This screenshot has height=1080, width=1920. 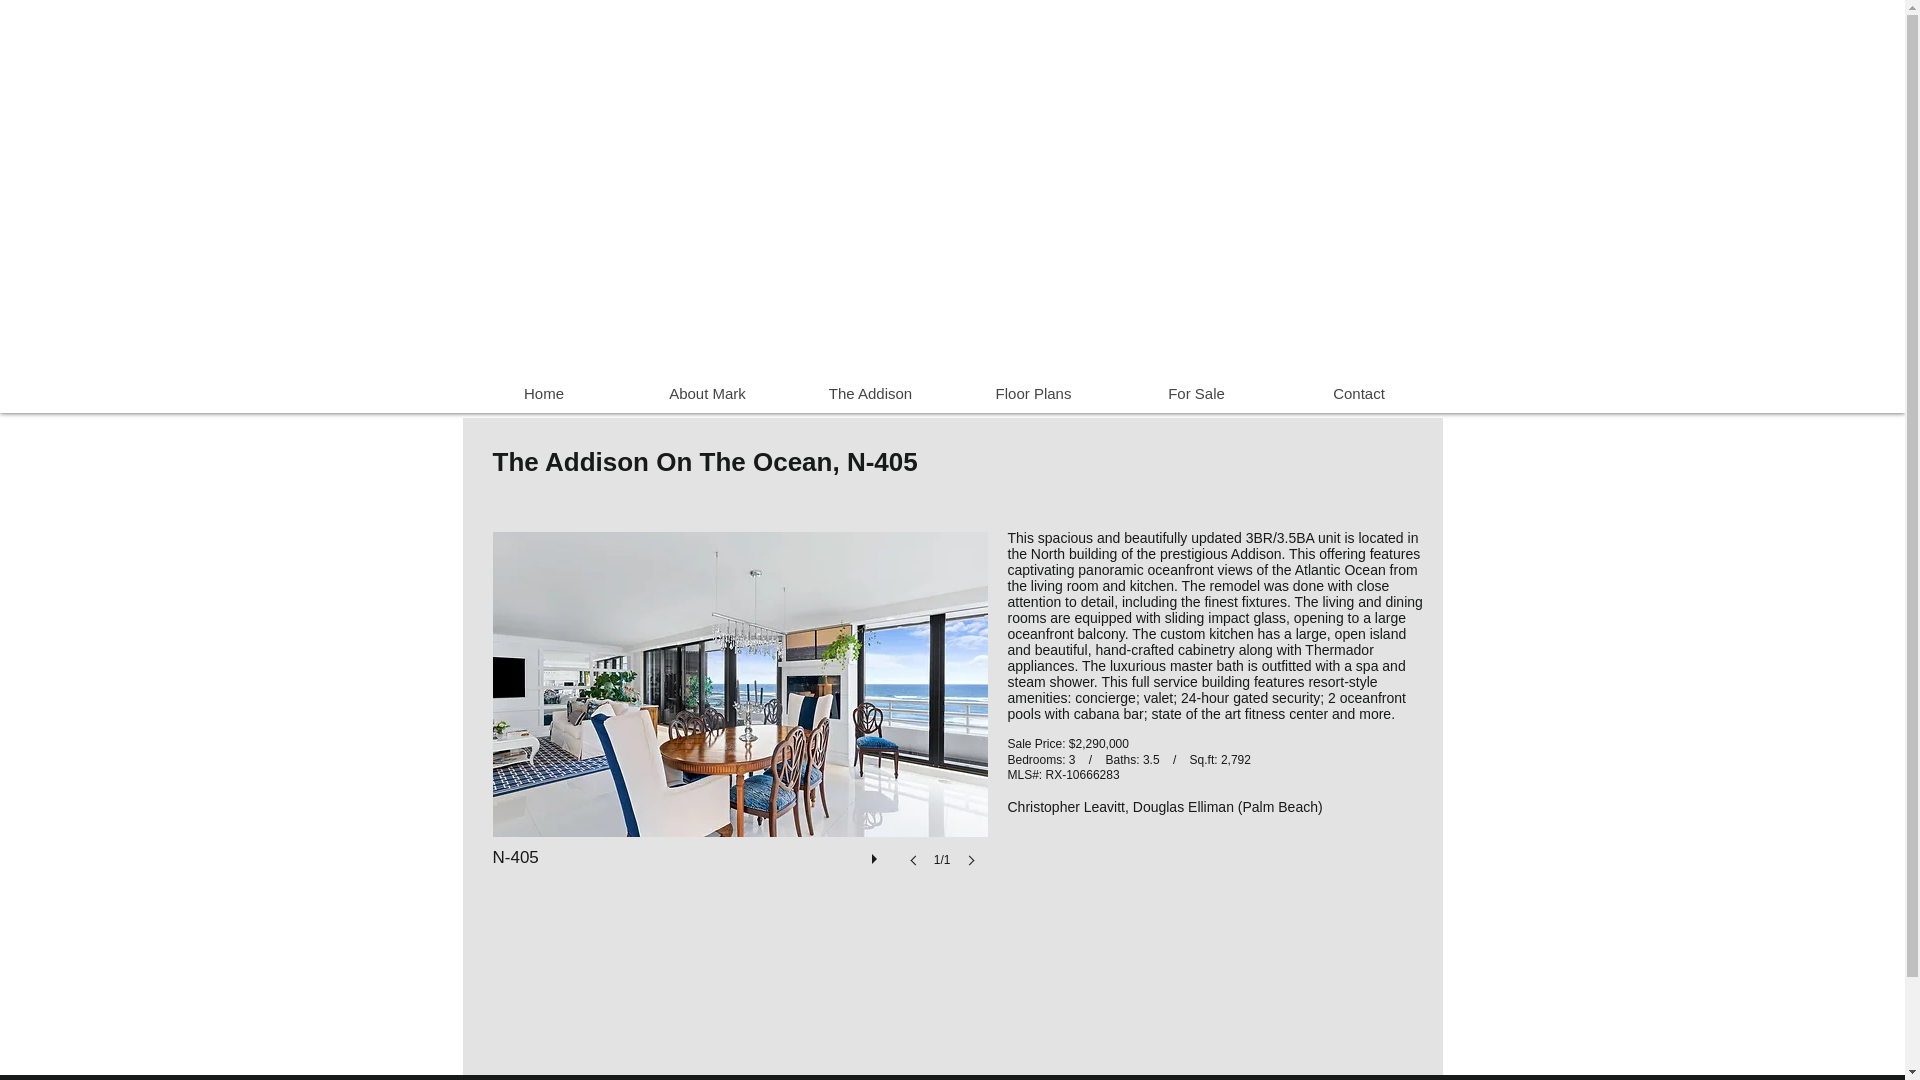 What do you see at coordinates (1359, 393) in the screenshot?
I see `Contact` at bounding box center [1359, 393].